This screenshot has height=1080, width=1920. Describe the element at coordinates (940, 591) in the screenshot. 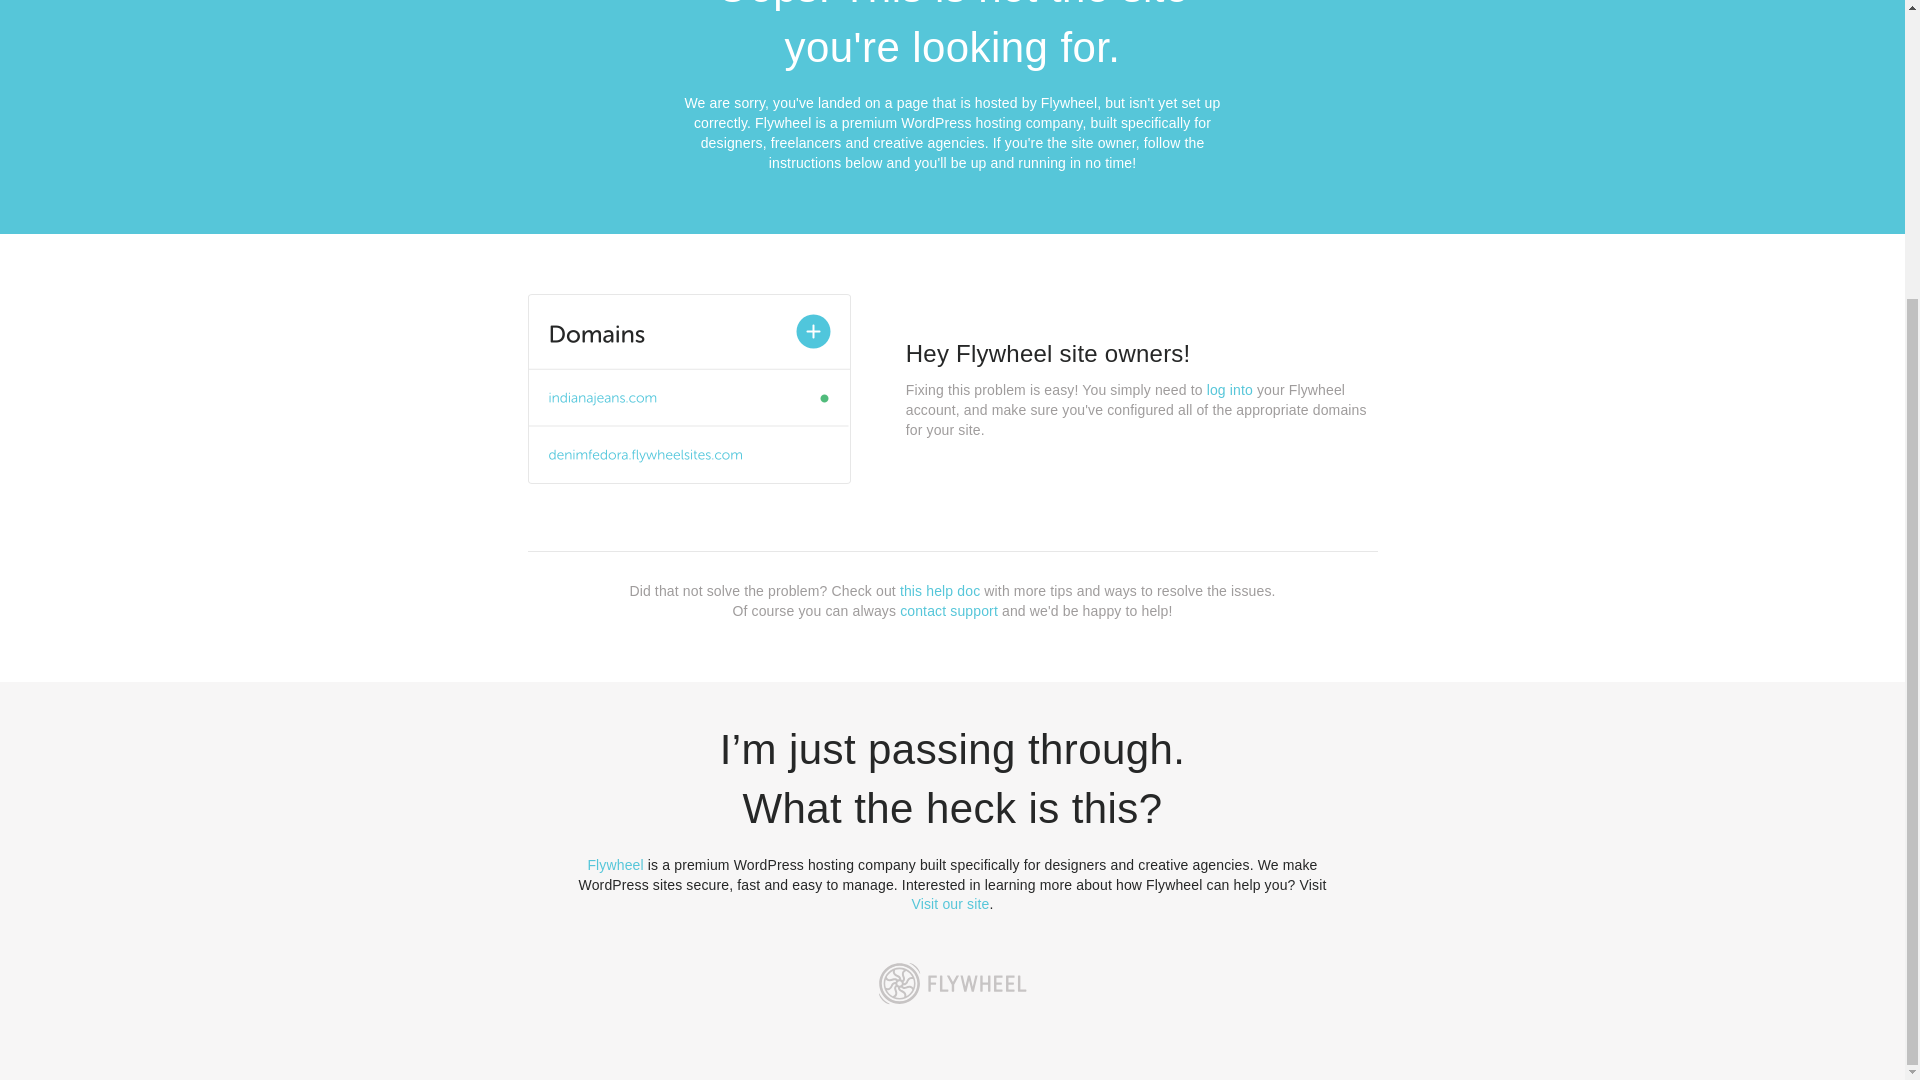

I see `this help doc` at that location.